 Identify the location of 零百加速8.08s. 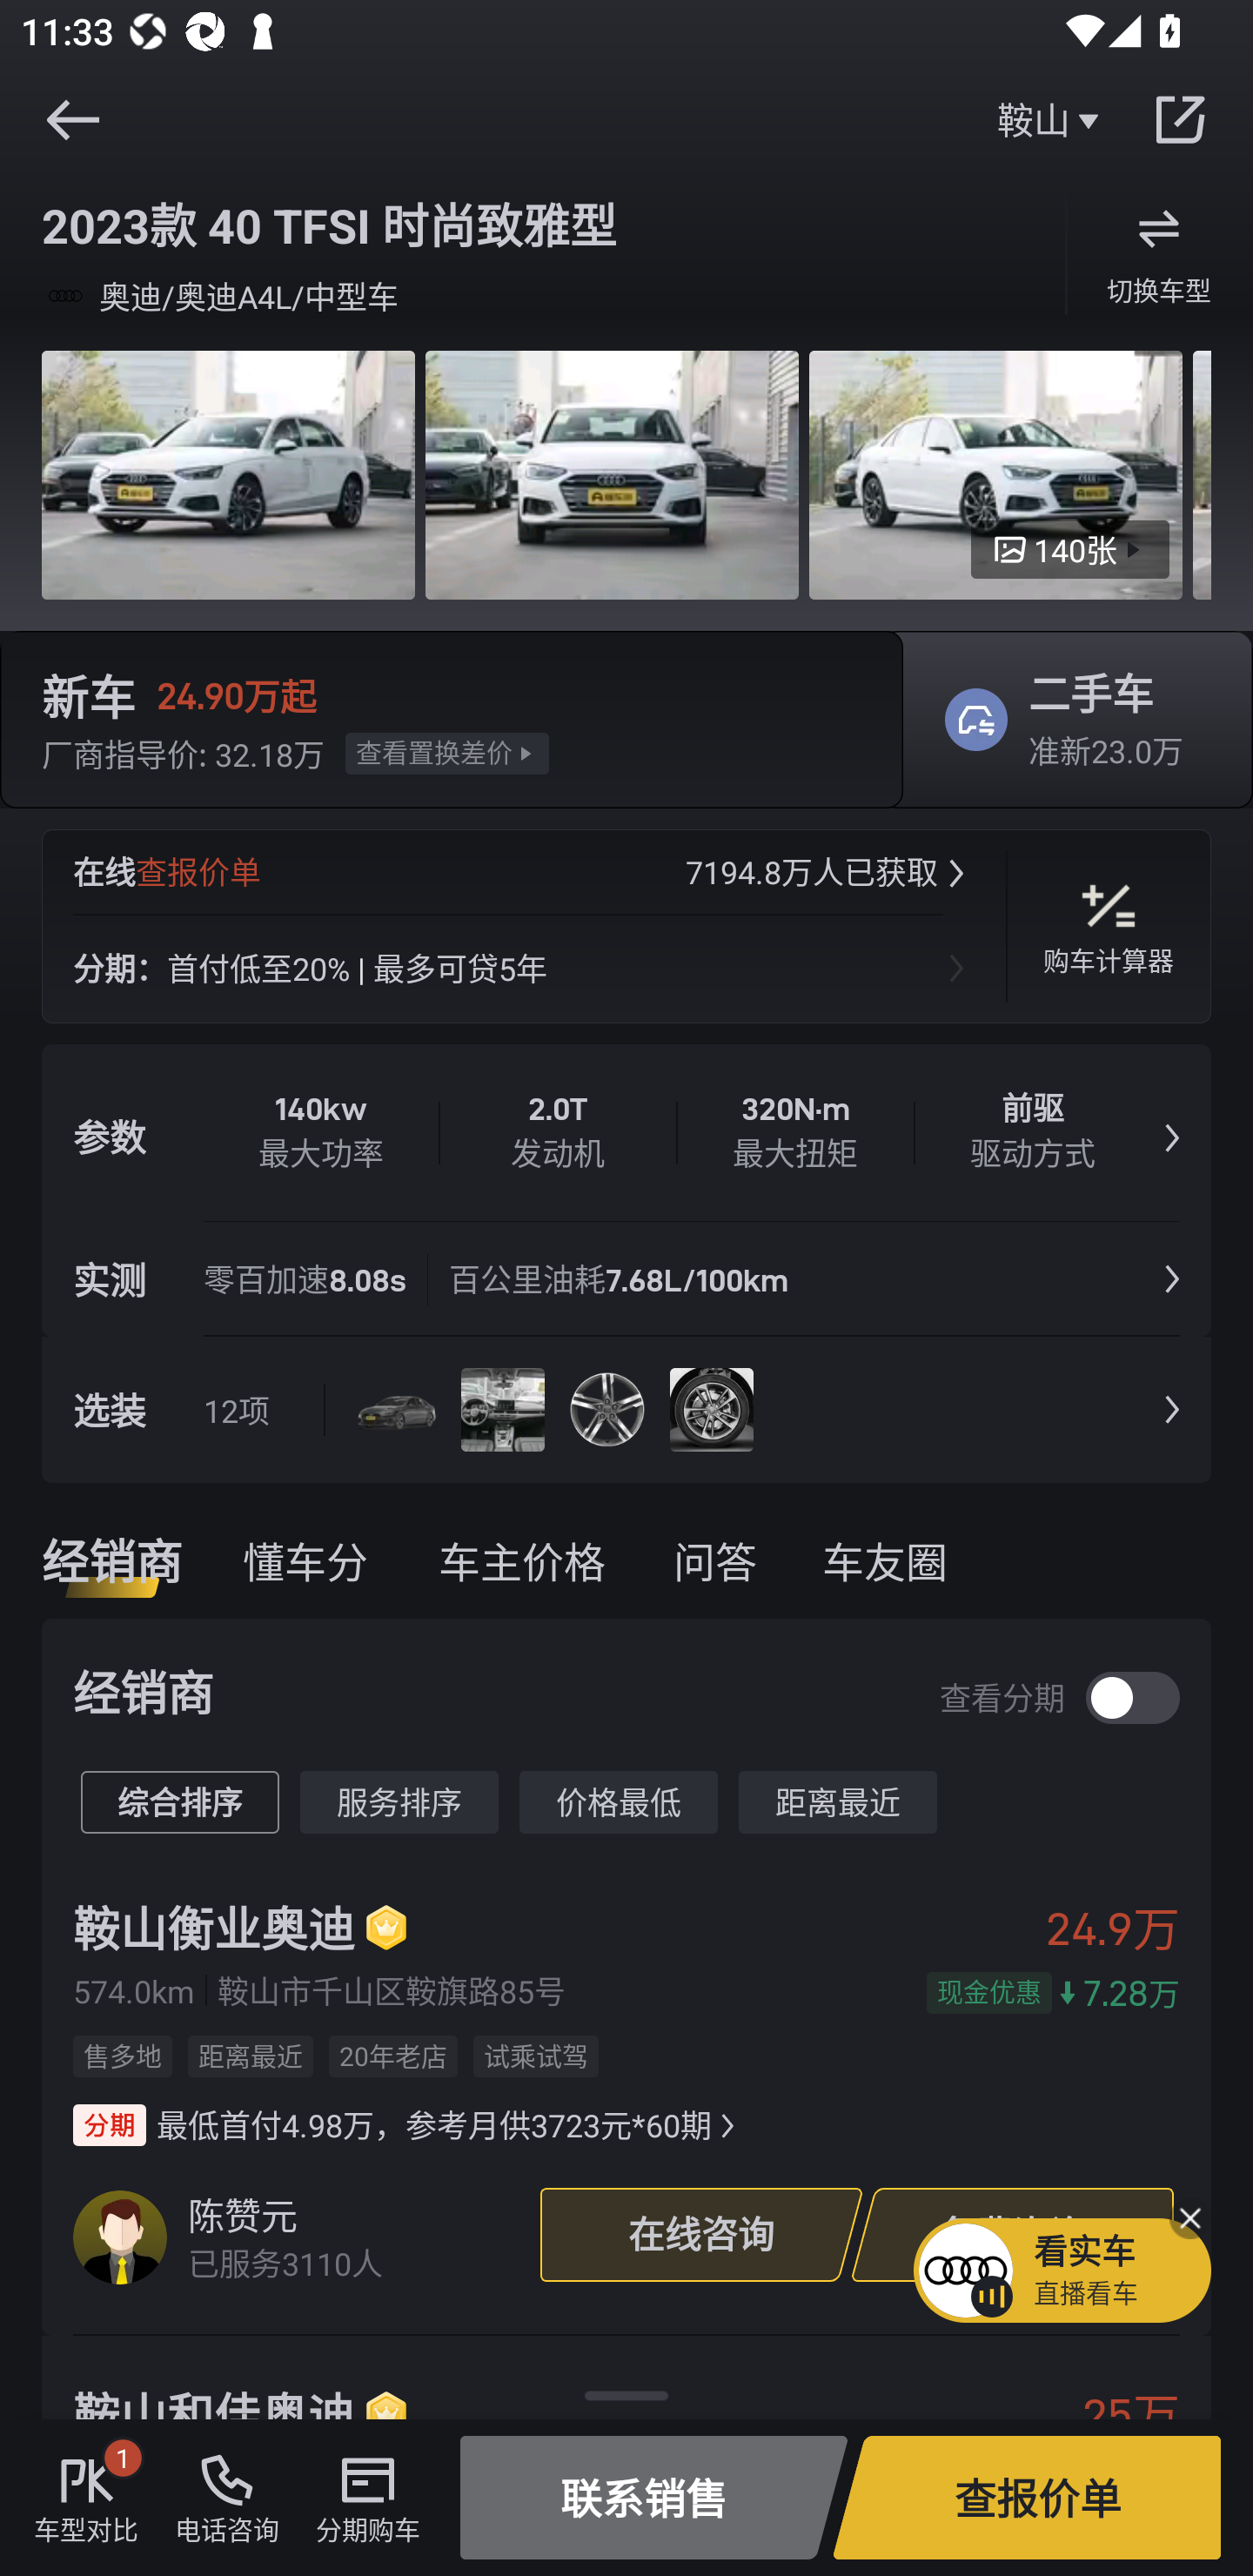
(315, 1279).